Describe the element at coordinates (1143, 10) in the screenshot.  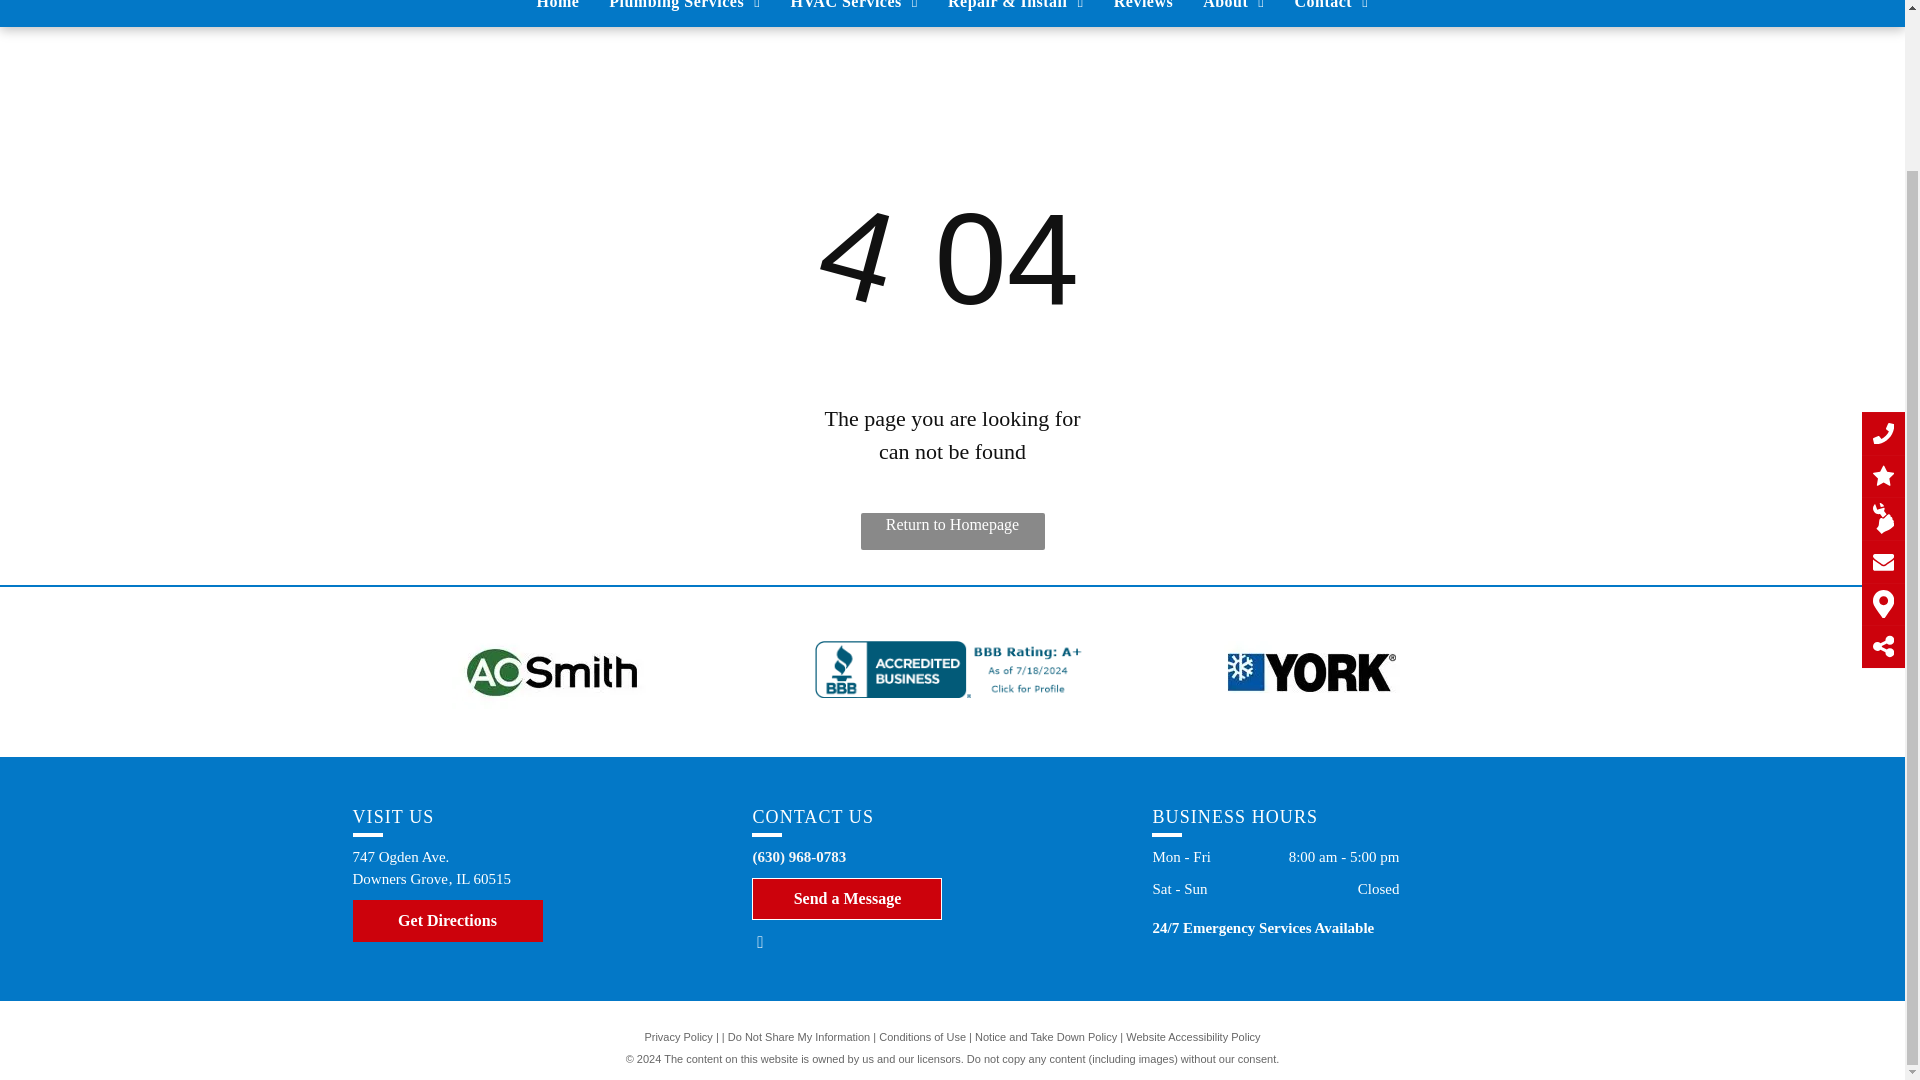
I see `Reviews` at that location.